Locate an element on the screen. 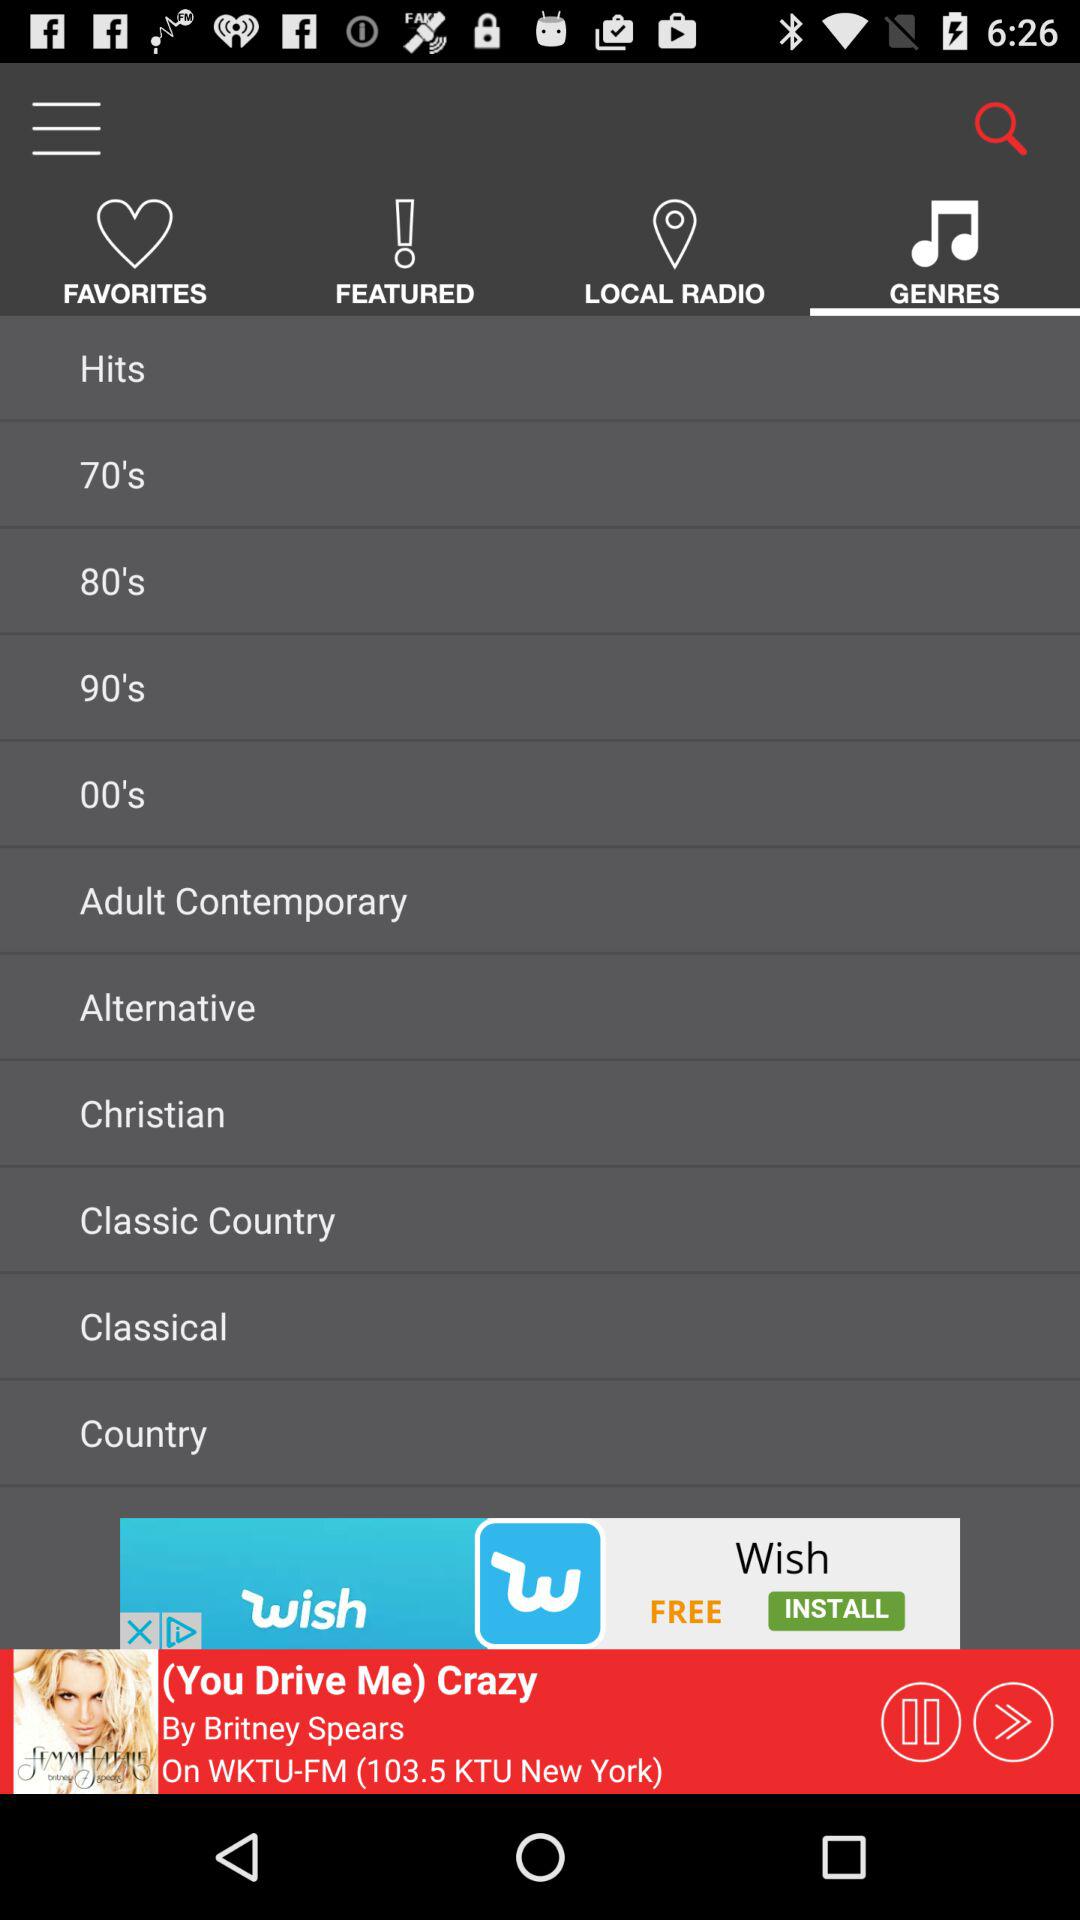 This screenshot has width=1080, height=1920. pause media is located at coordinates (920, 1721).